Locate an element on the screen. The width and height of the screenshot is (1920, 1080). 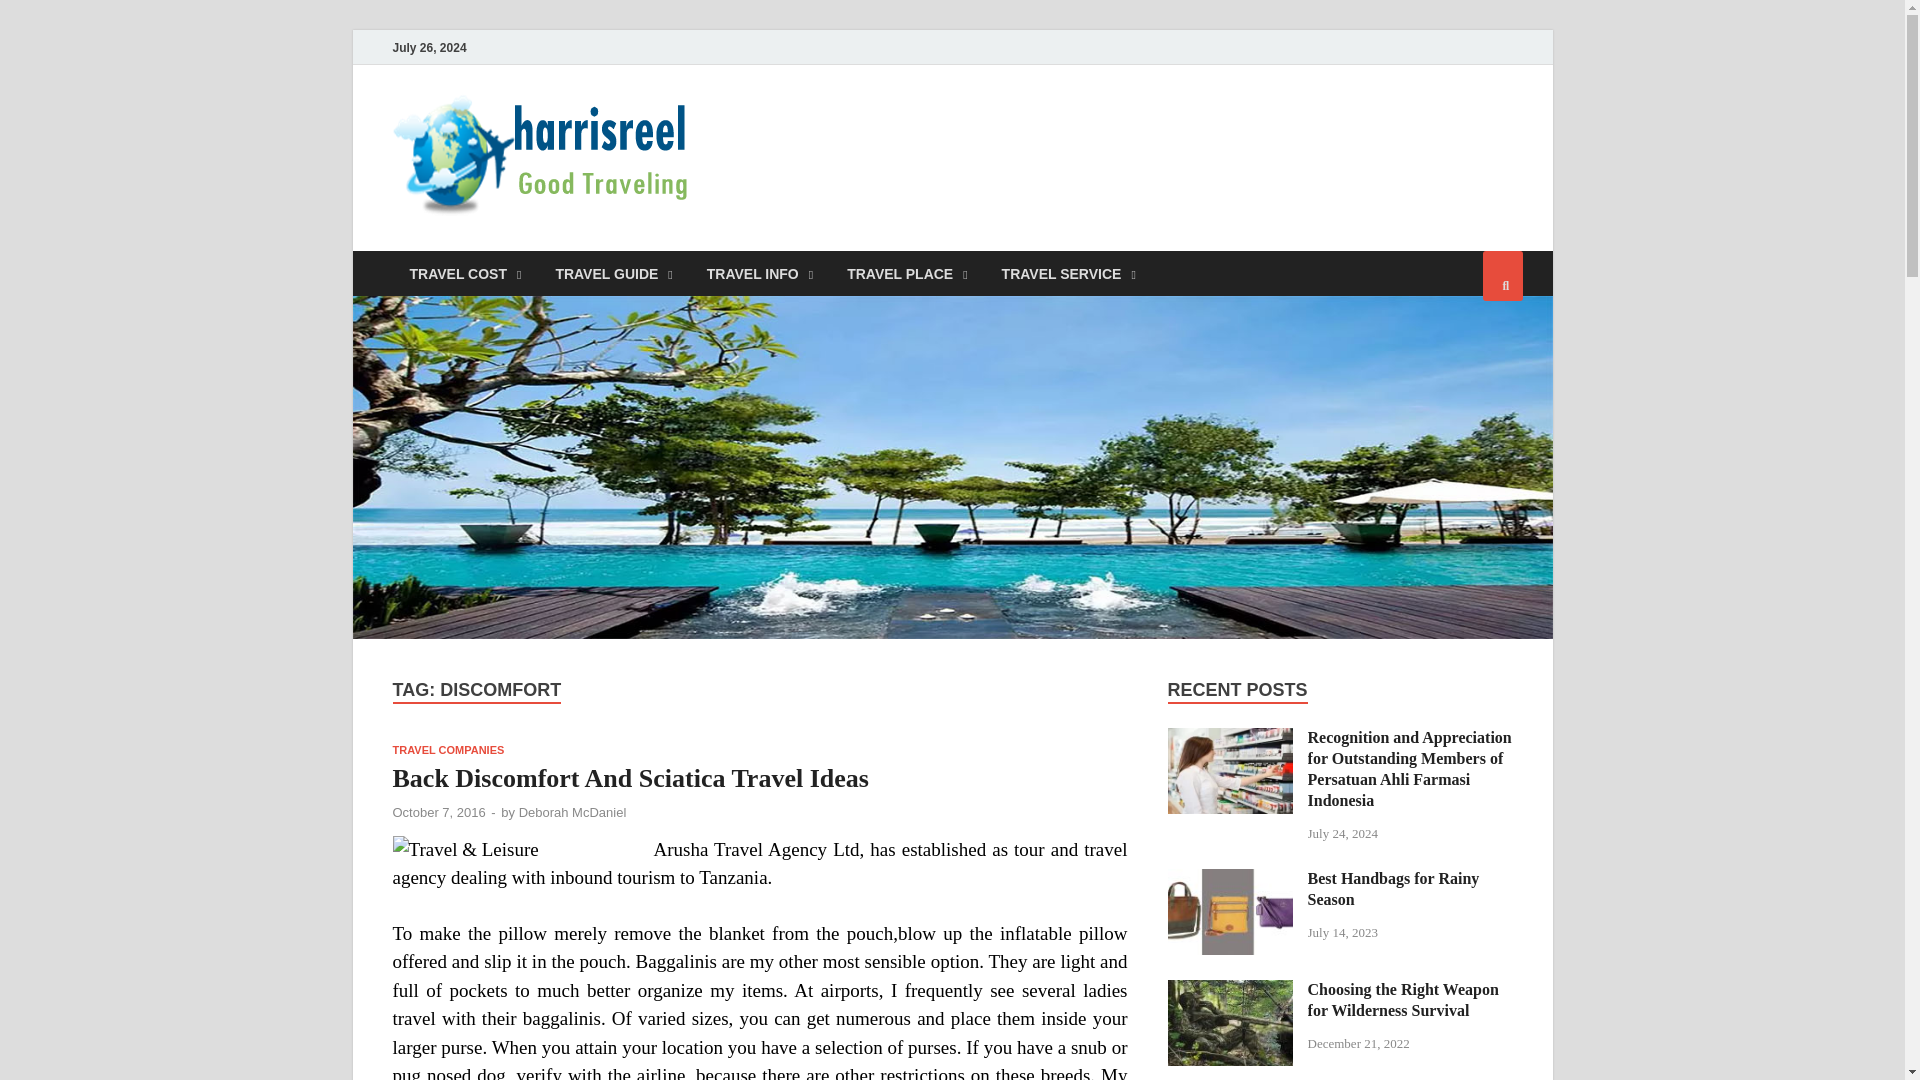
Best Handbags for Rainy Season is located at coordinates (1230, 880).